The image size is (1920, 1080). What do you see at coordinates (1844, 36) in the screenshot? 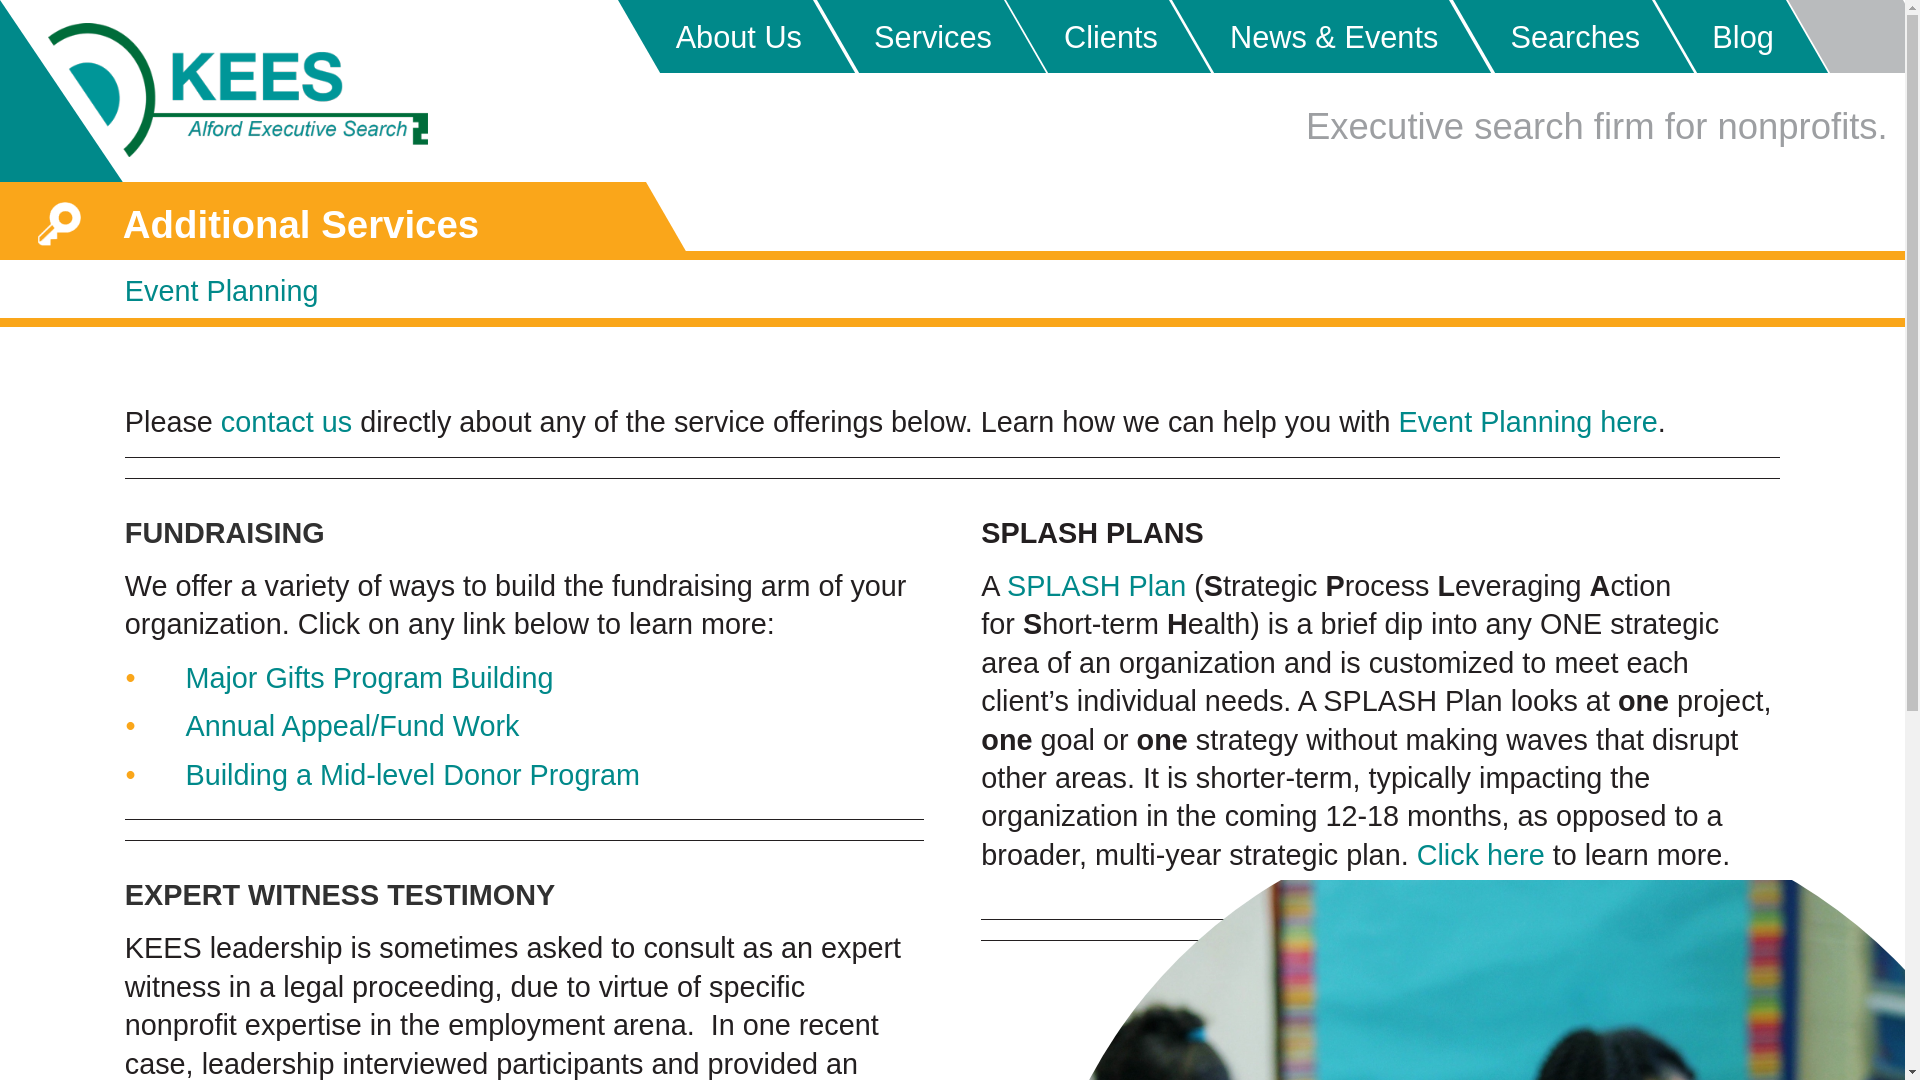
I see `Placeholder` at bounding box center [1844, 36].